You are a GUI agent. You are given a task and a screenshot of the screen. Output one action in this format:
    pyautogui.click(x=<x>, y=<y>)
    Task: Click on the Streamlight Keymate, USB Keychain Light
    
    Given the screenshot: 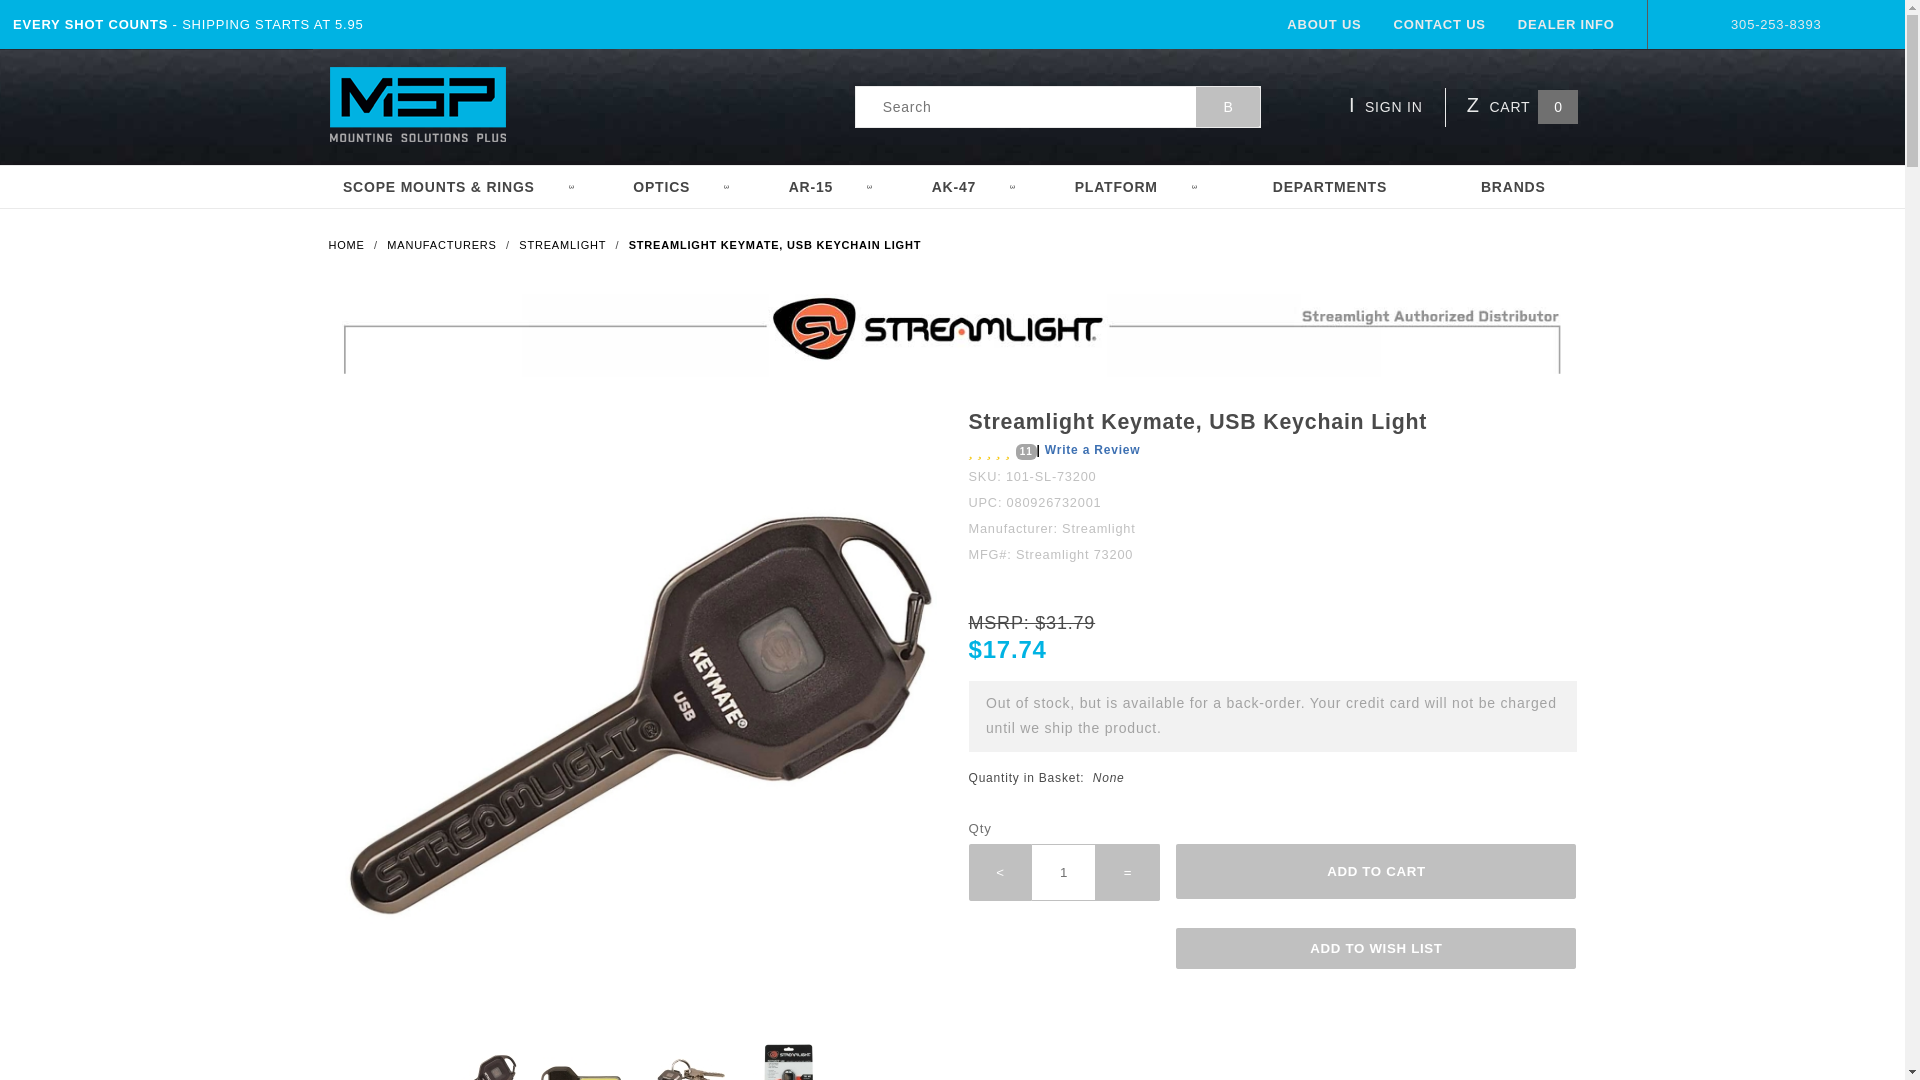 What is the action you would take?
    pyautogui.click(x=775, y=244)
    